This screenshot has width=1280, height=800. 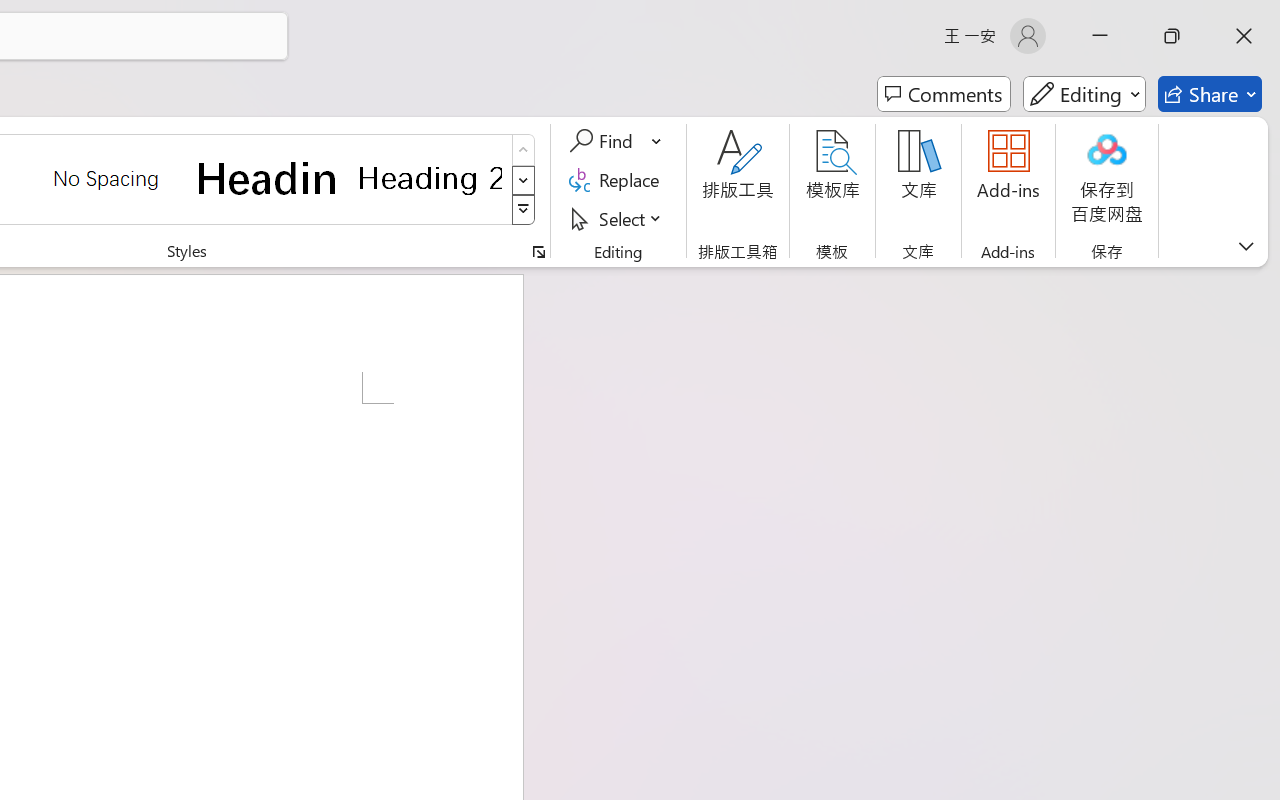 I want to click on Select, so click(x=618, y=218).